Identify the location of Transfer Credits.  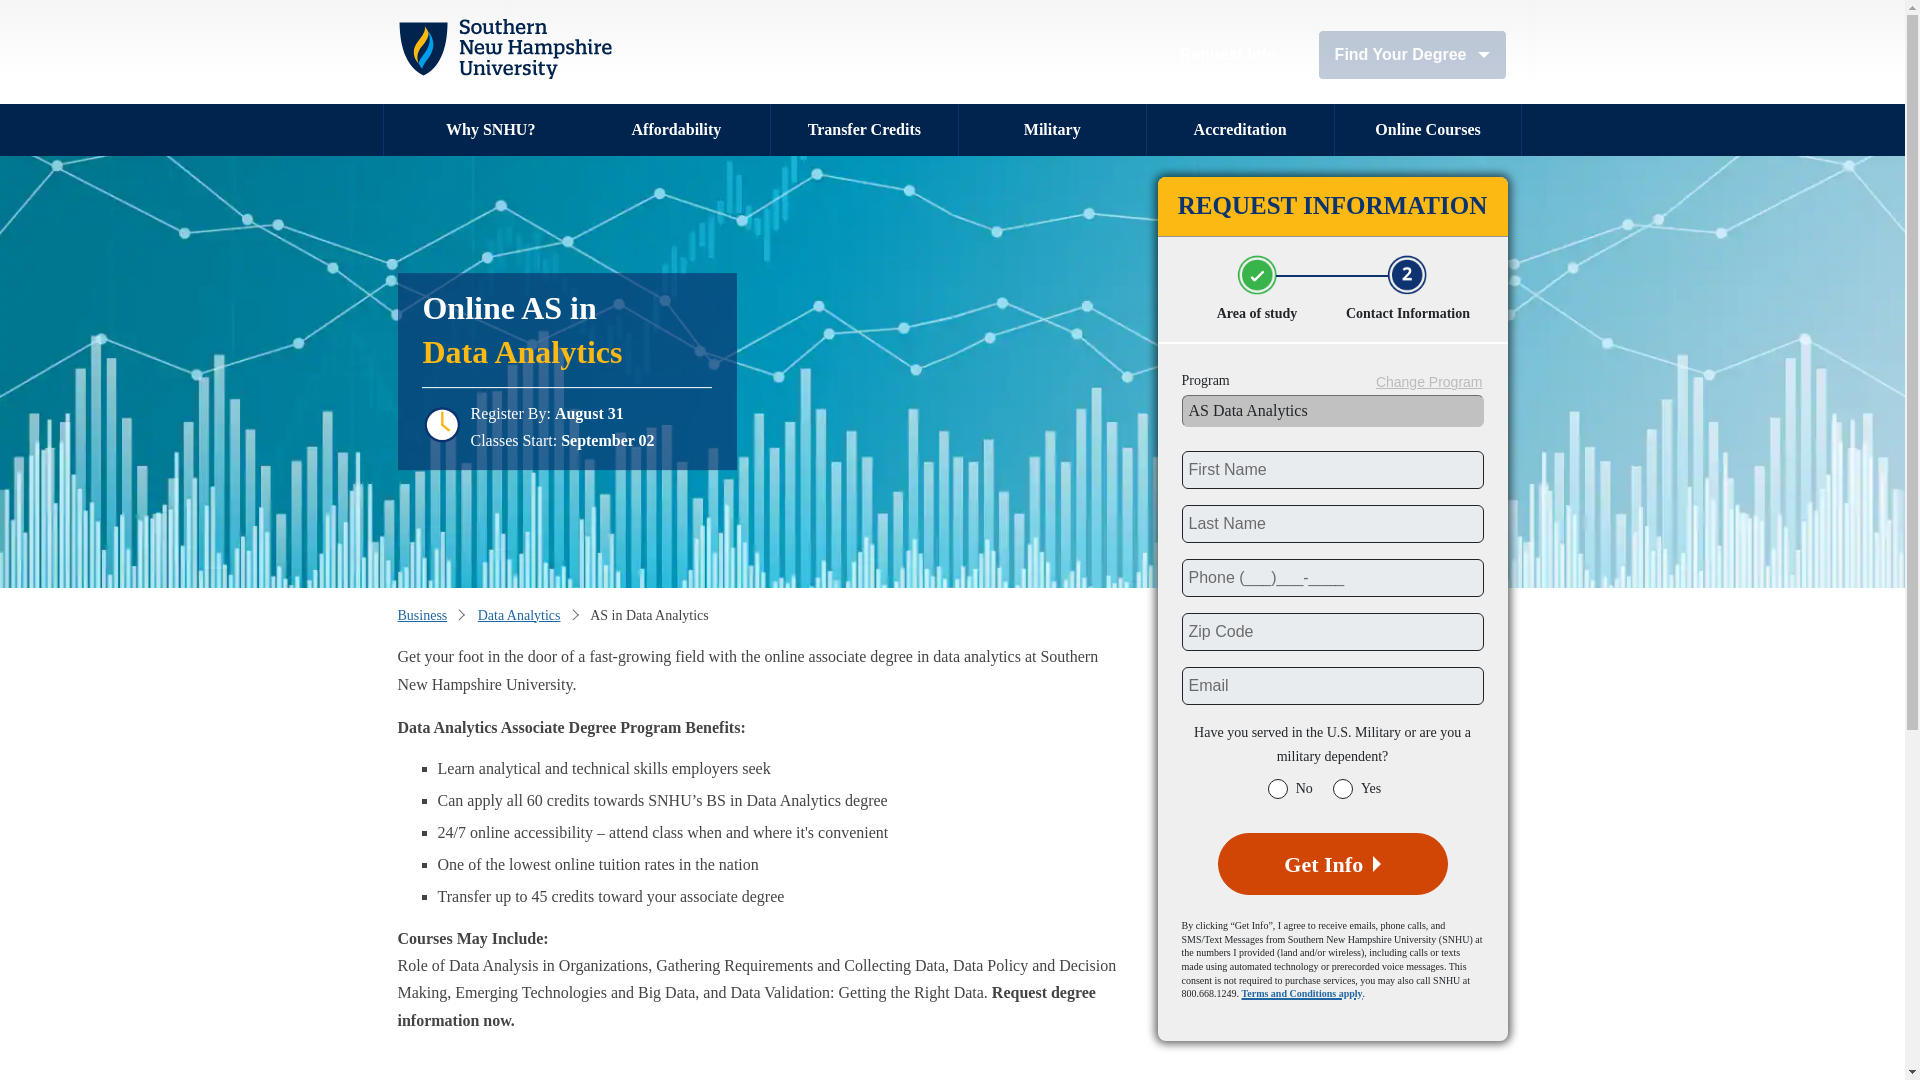
(864, 129).